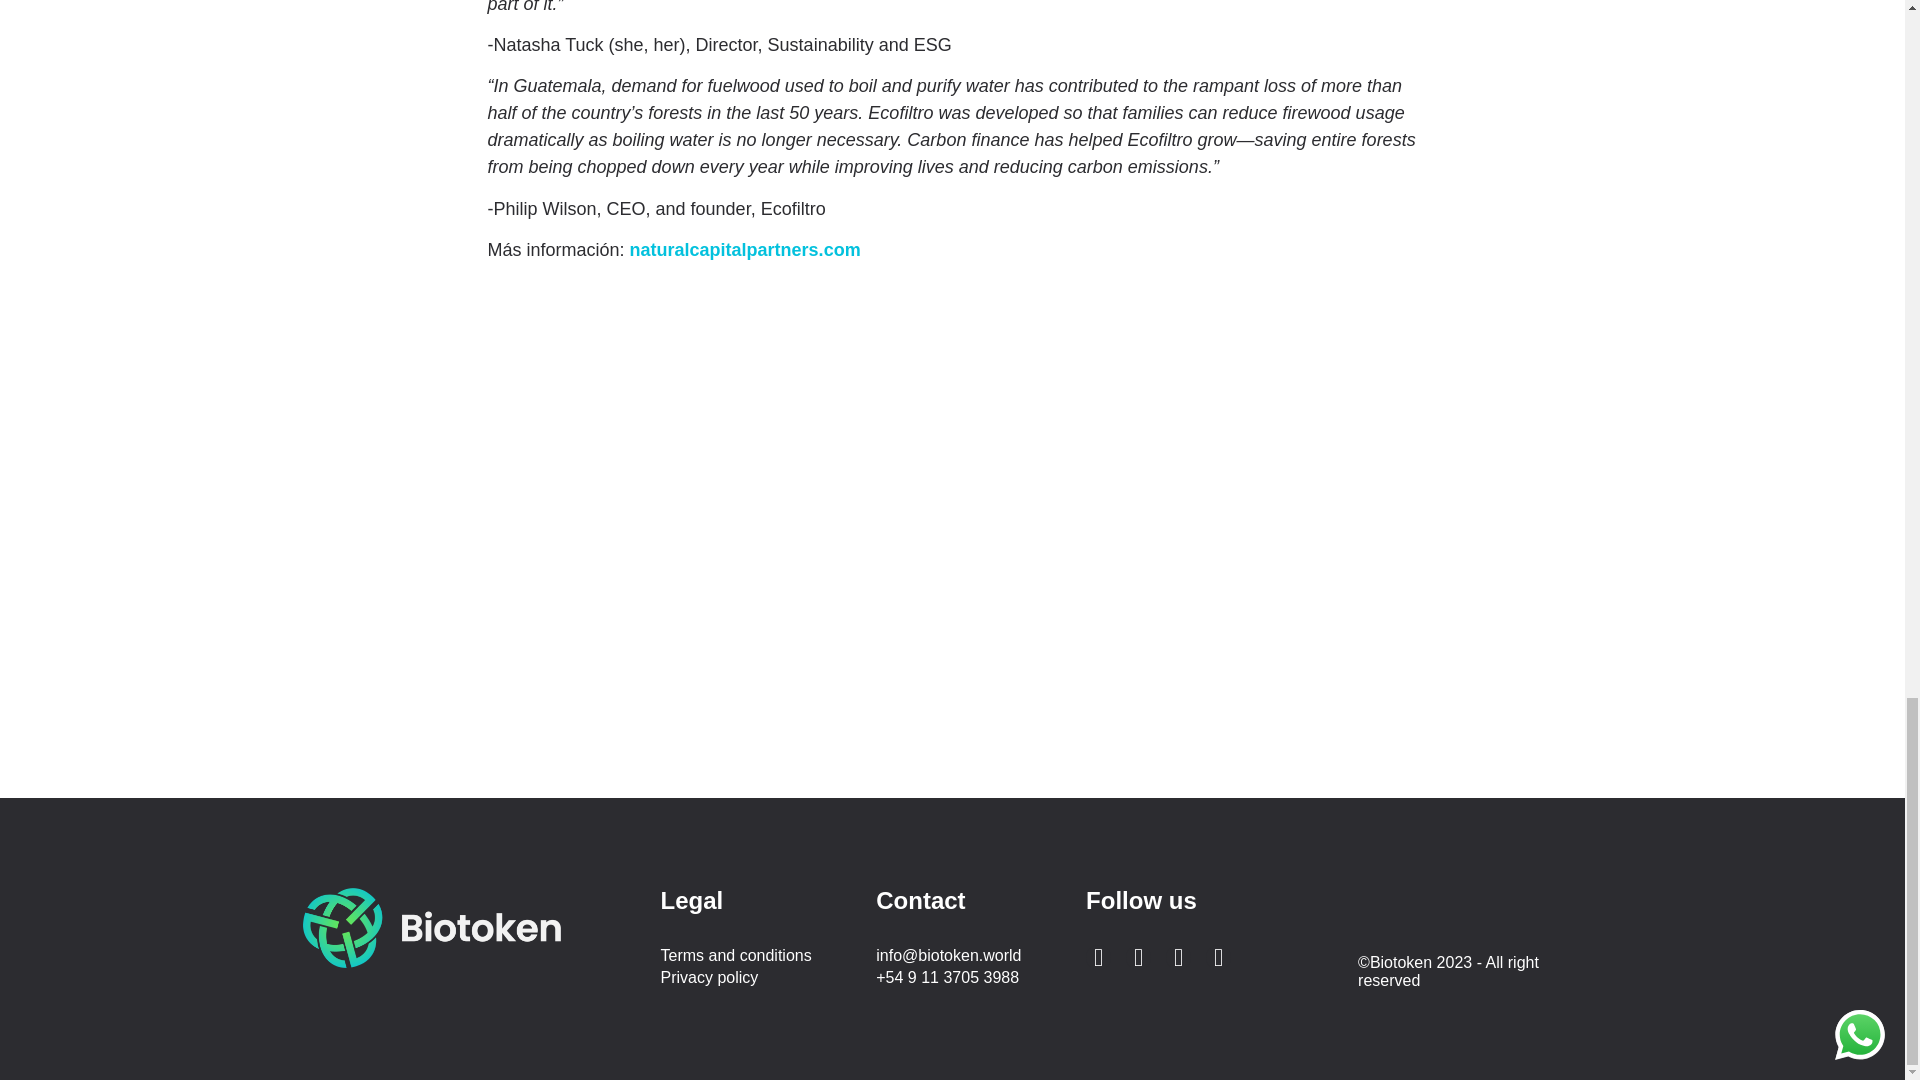  I want to click on naturalcapitalpartners.com, so click(744, 250).